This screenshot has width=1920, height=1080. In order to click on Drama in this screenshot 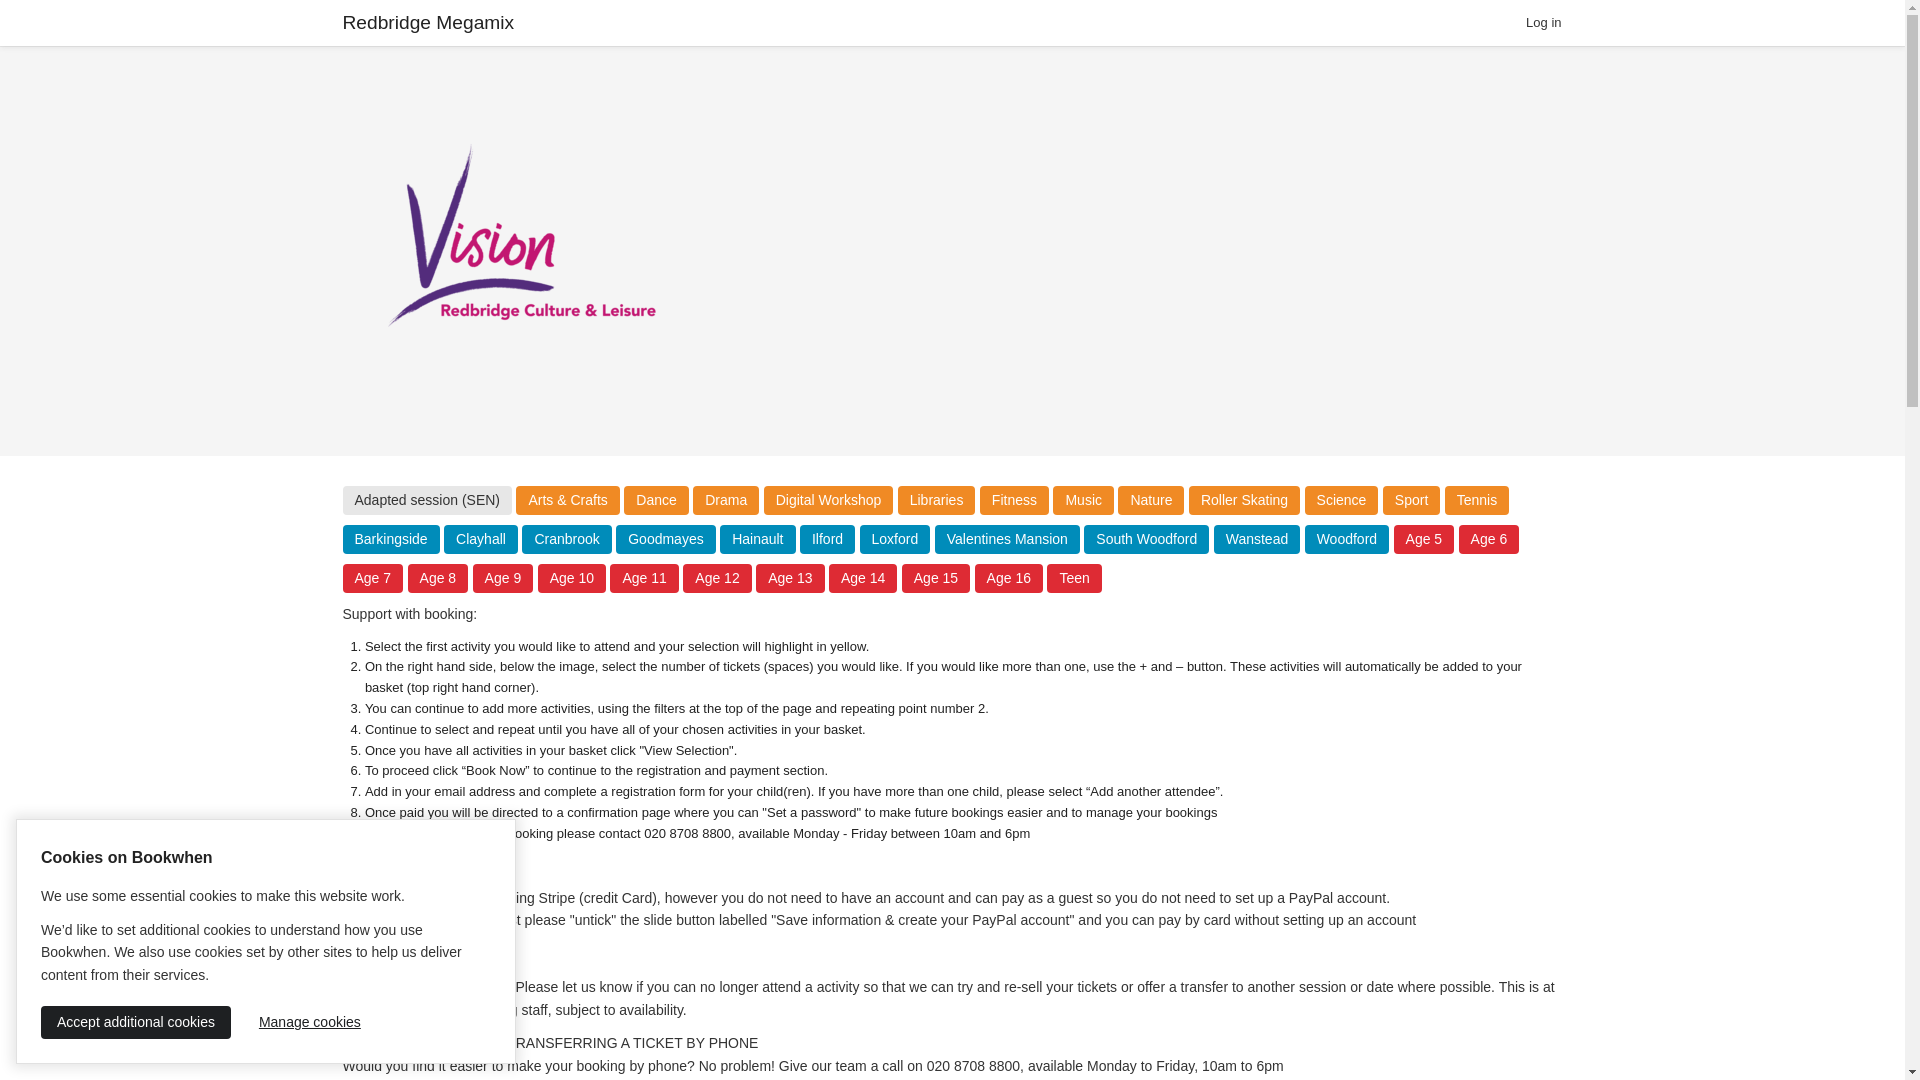, I will do `click(726, 500)`.